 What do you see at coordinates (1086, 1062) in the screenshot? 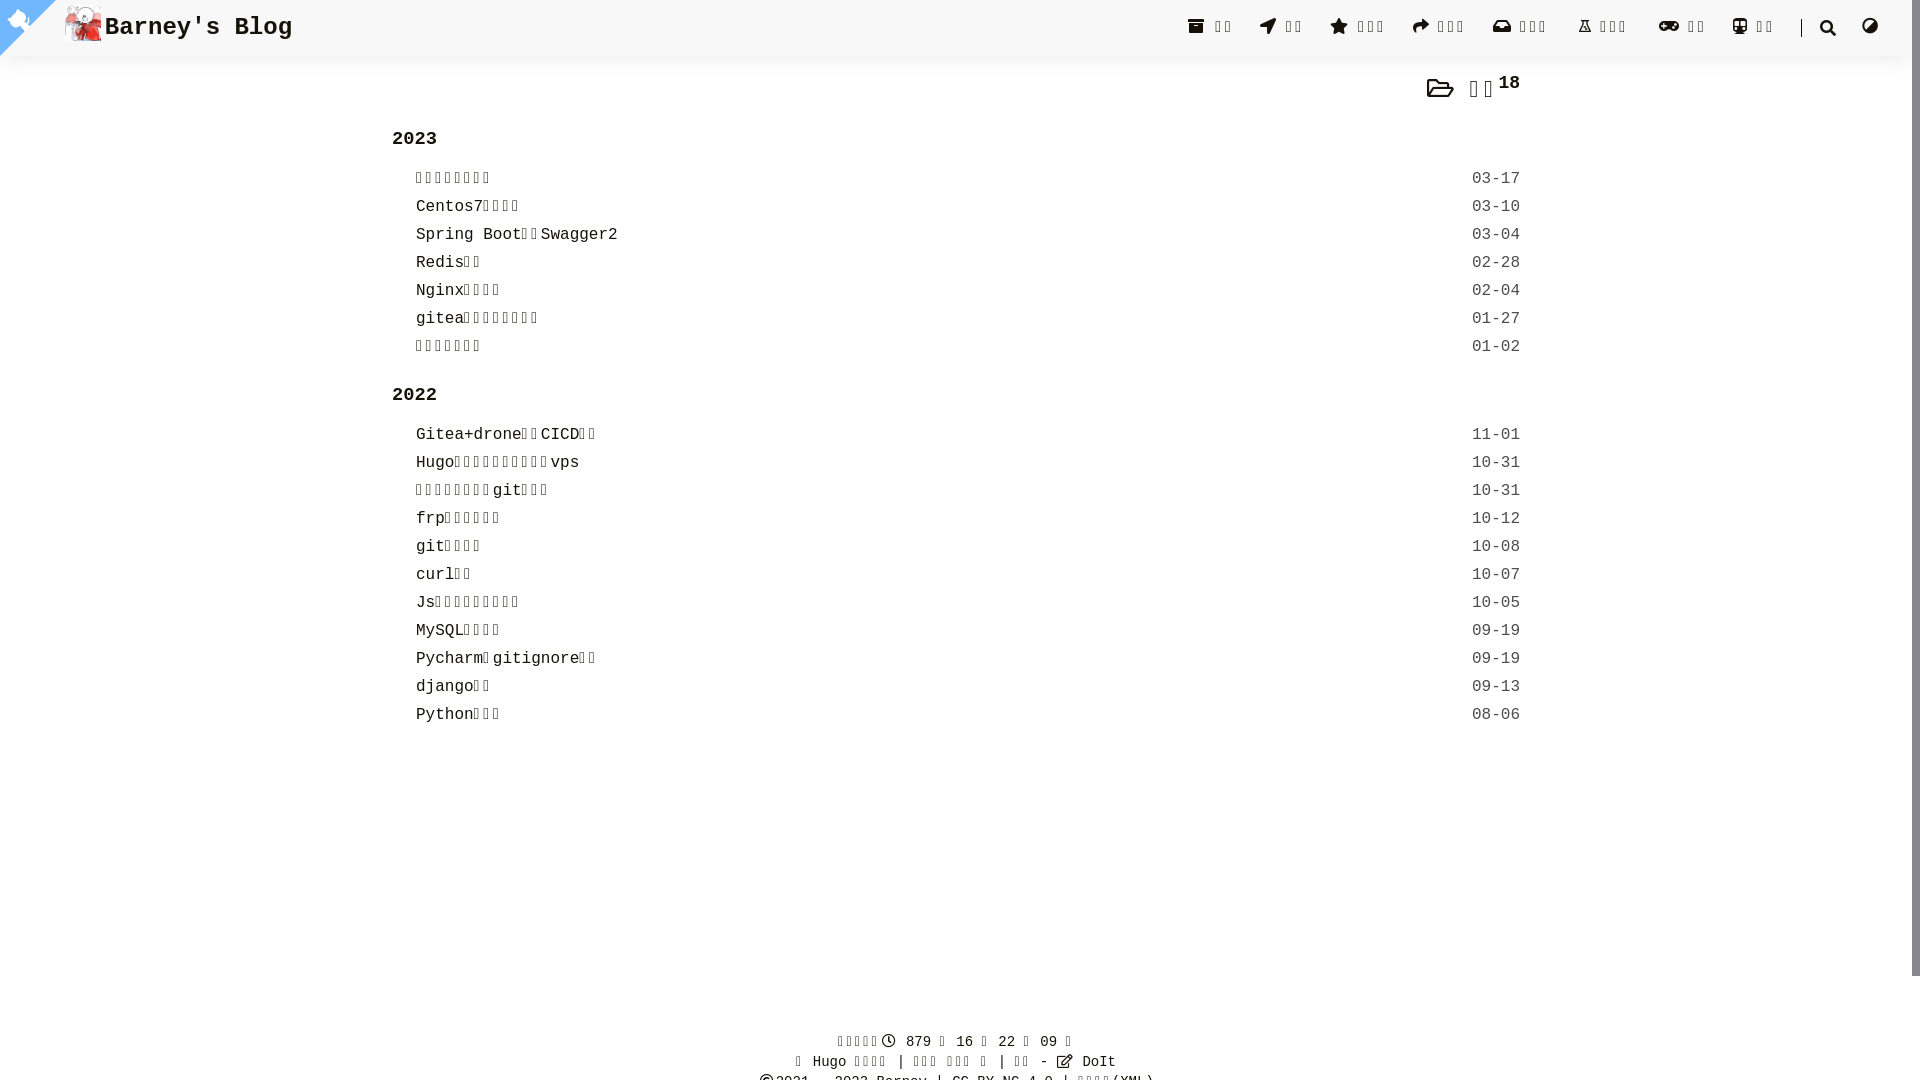
I see `DoIt` at bounding box center [1086, 1062].